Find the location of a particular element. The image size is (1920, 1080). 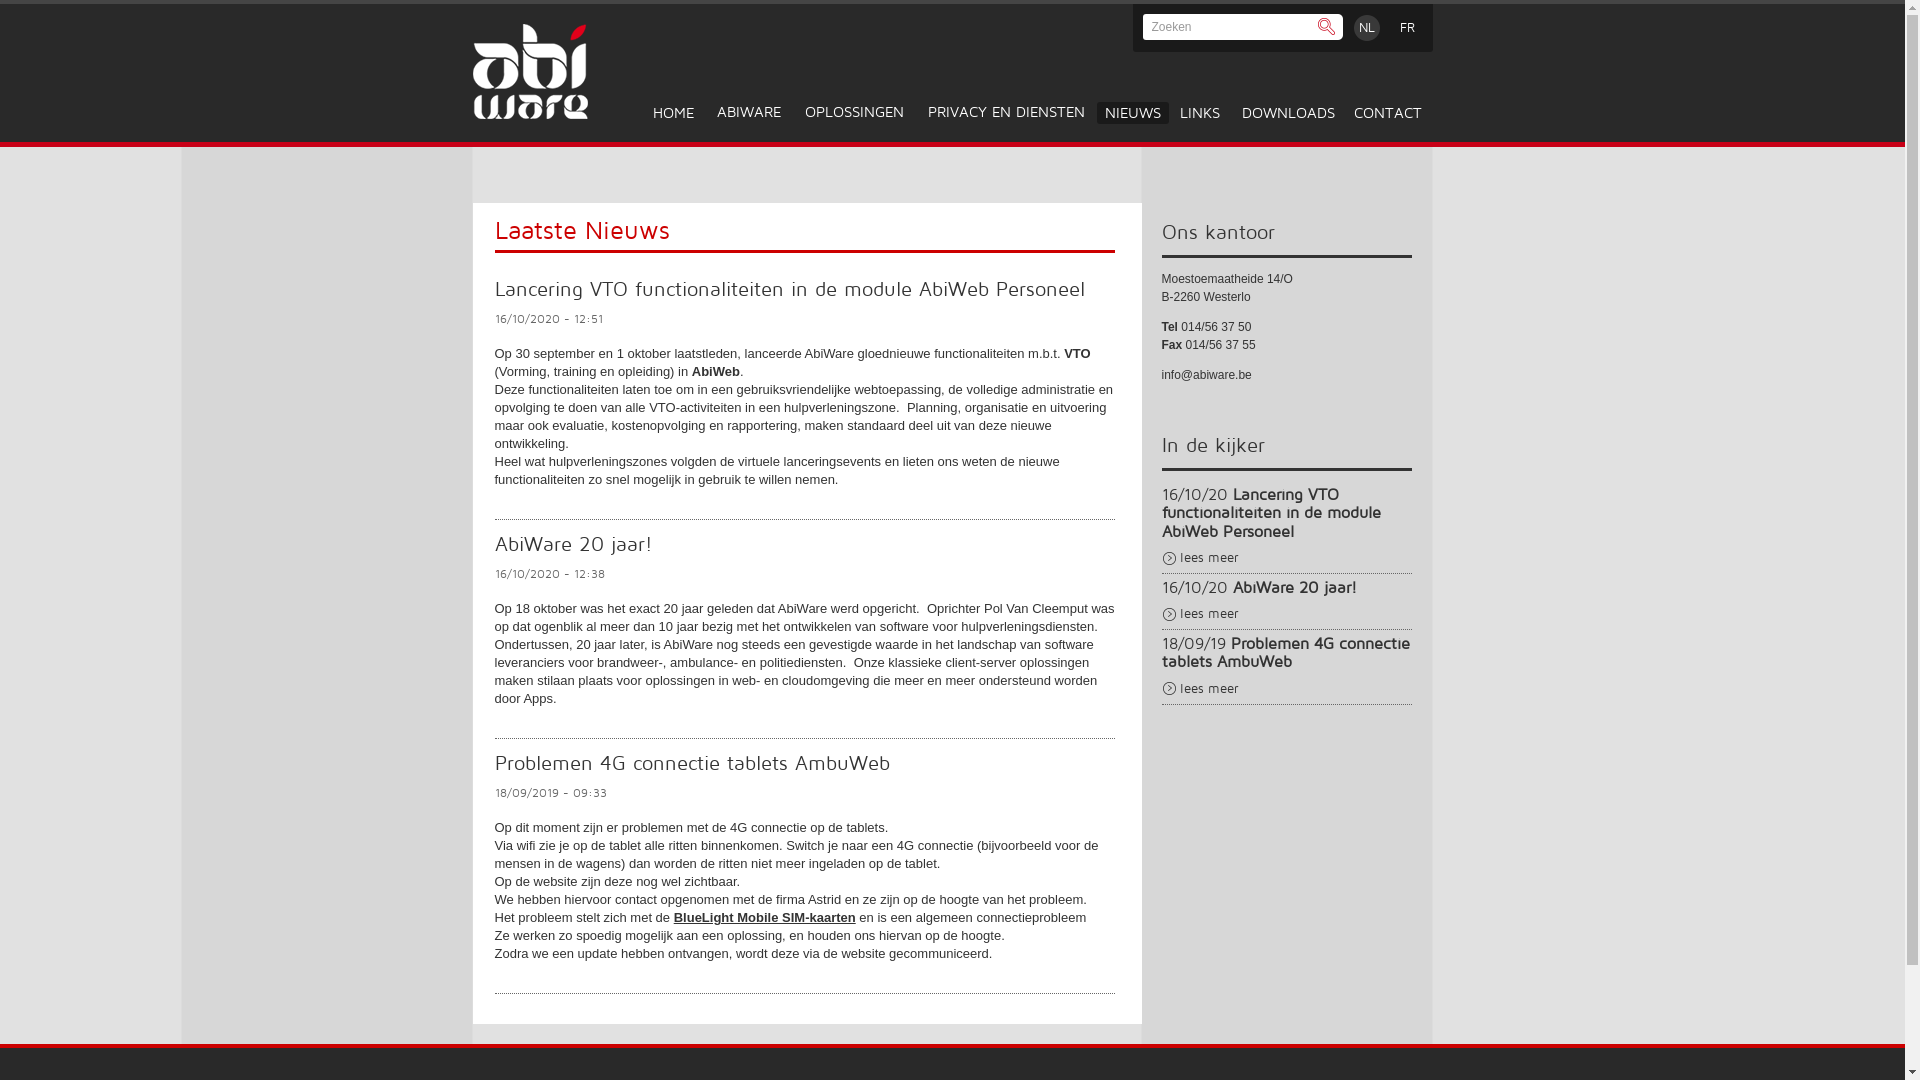

DOWNLOADS is located at coordinates (1288, 113).